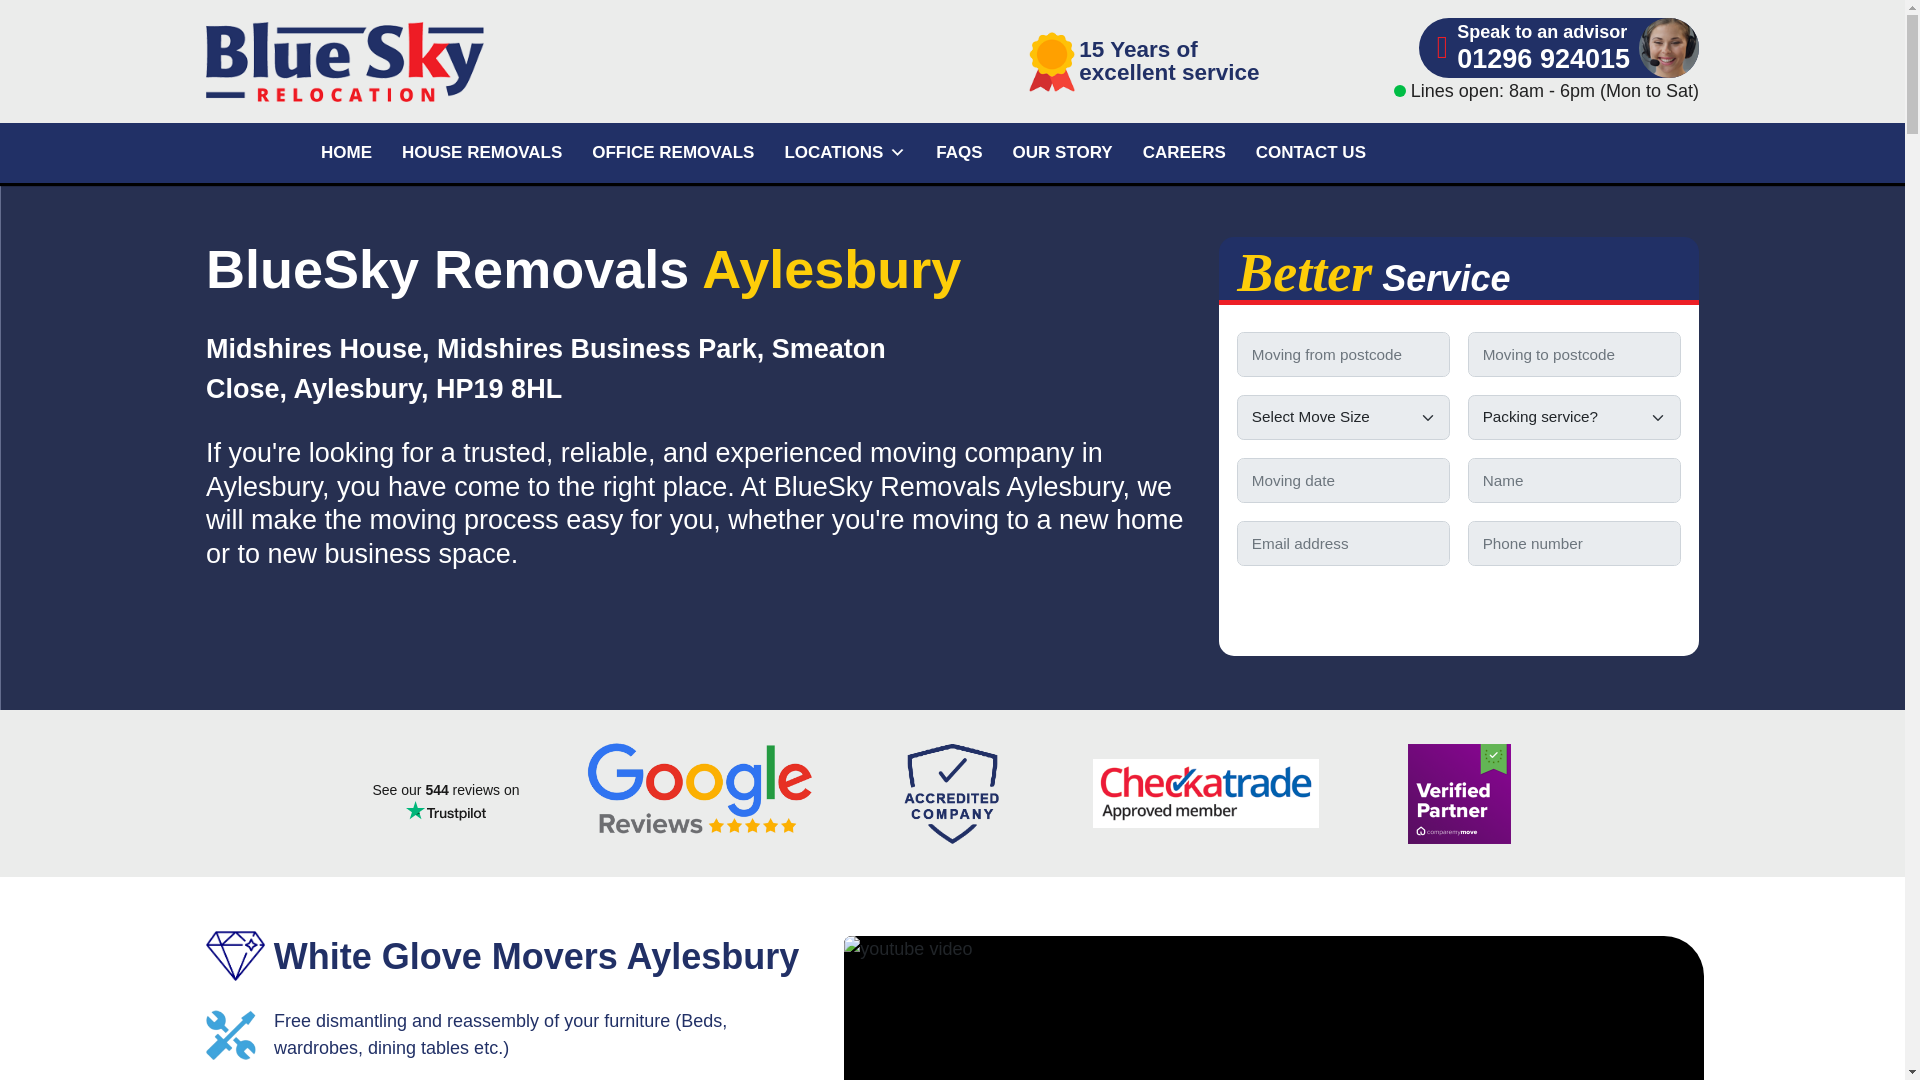 The image size is (1920, 1080). Describe the element at coordinates (445, 61) in the screenshot. I see `Blue Sky Relocation` at that location.